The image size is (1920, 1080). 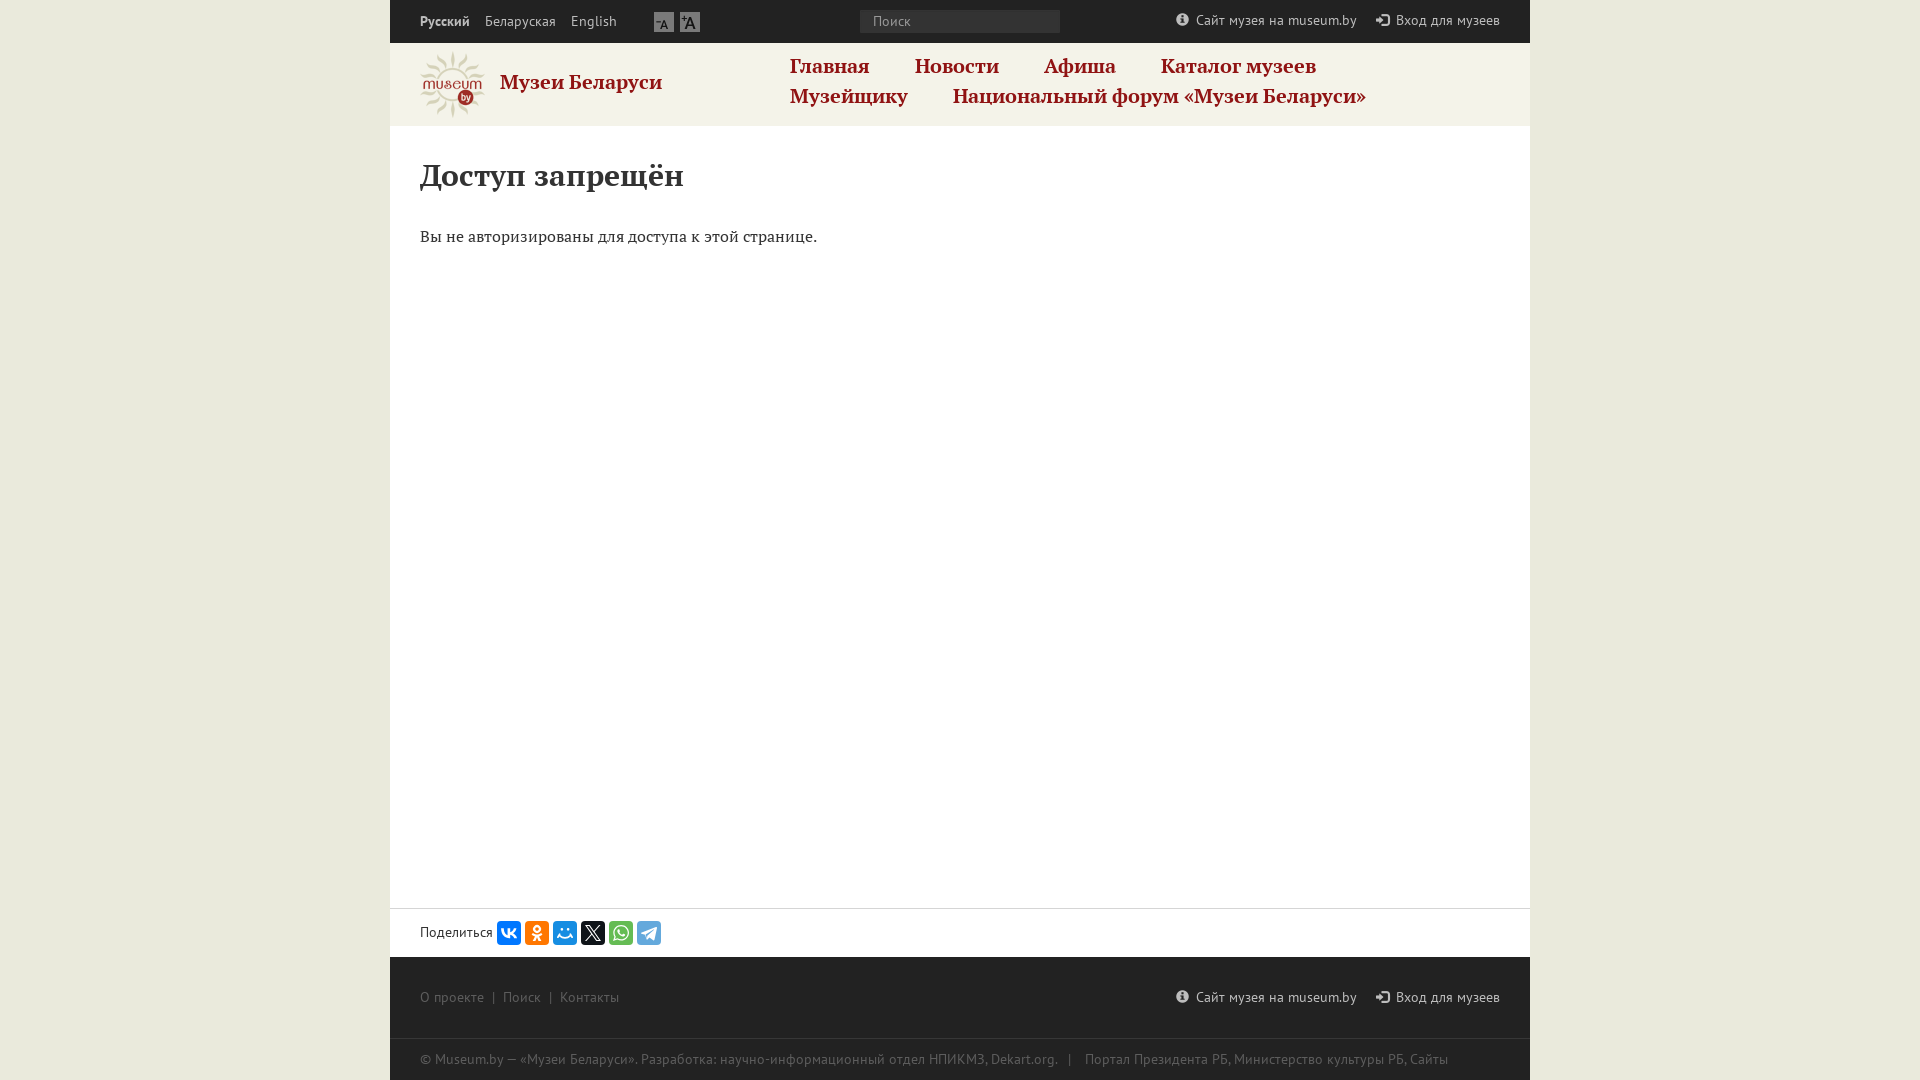 I want to click on A, so click(x=664, y=22).